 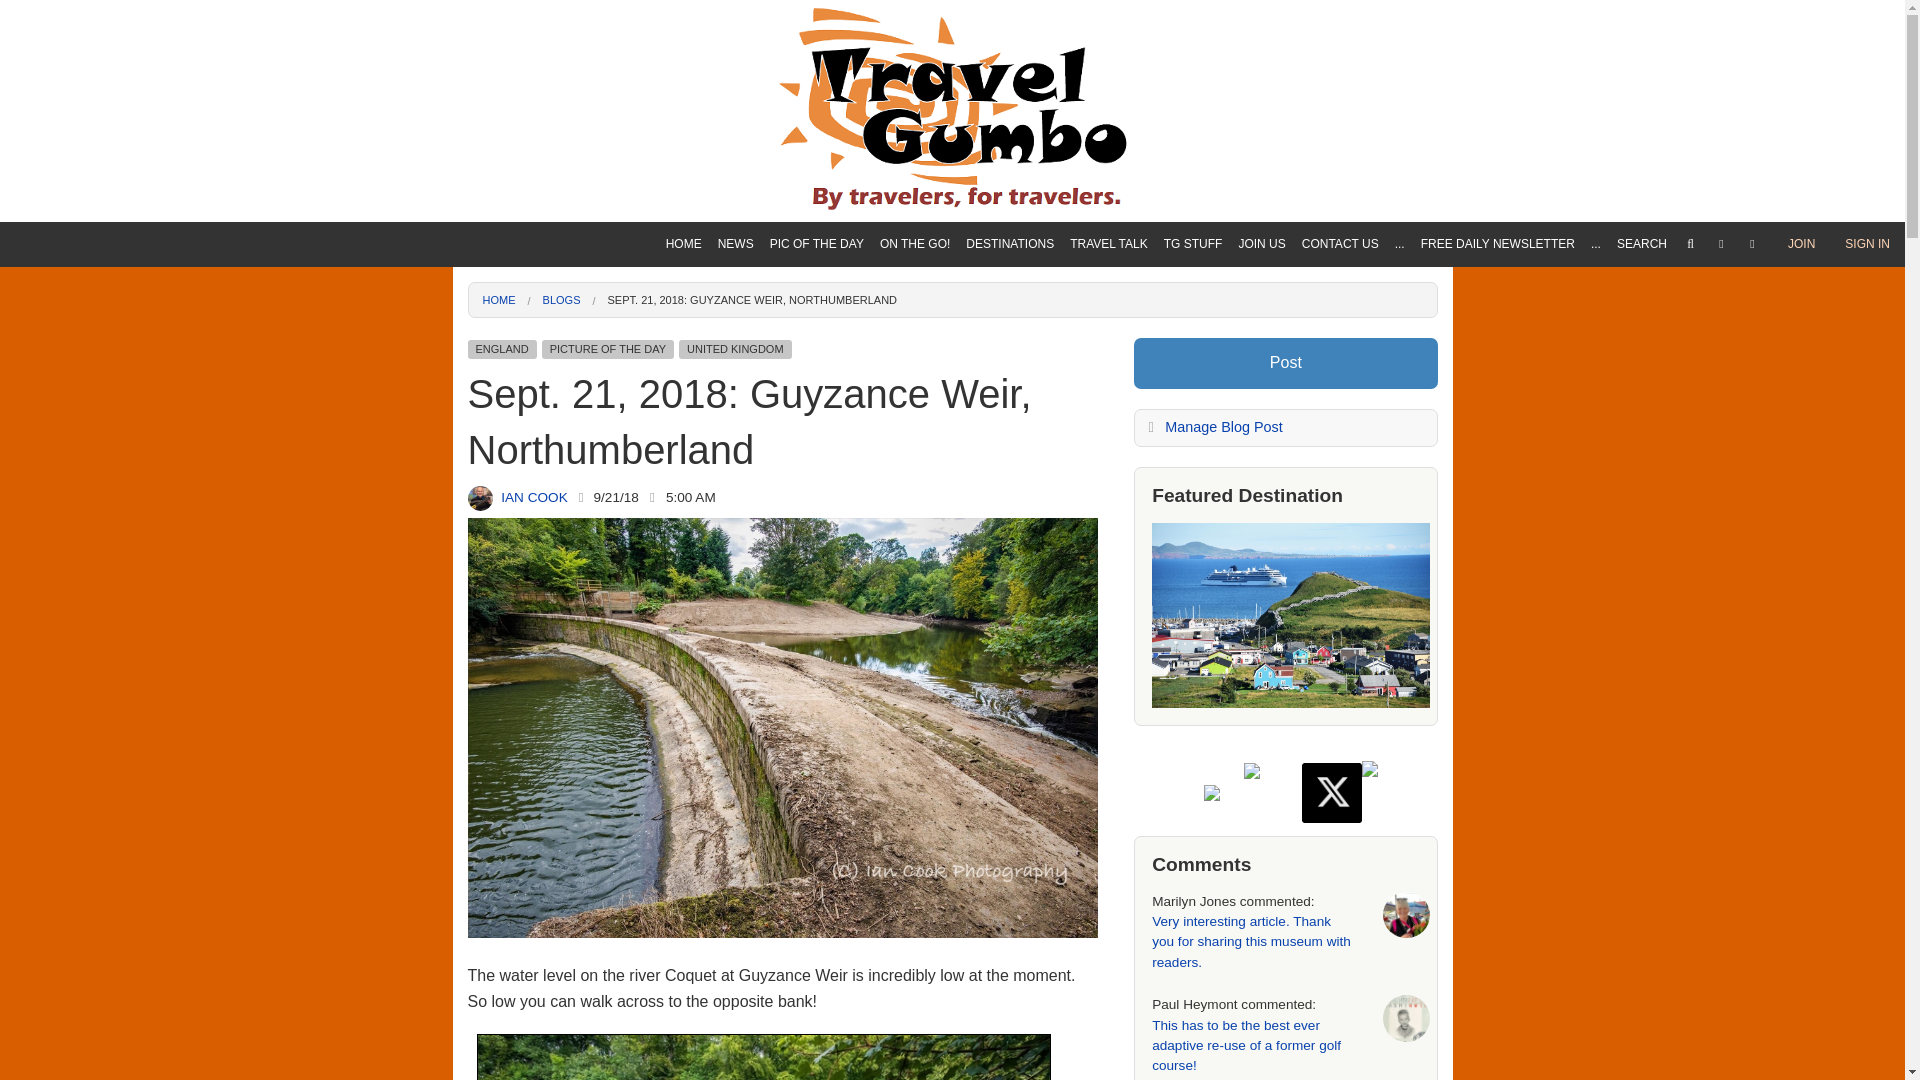 I want to click on ANTARCTICA, so click(x=1010, y=496).